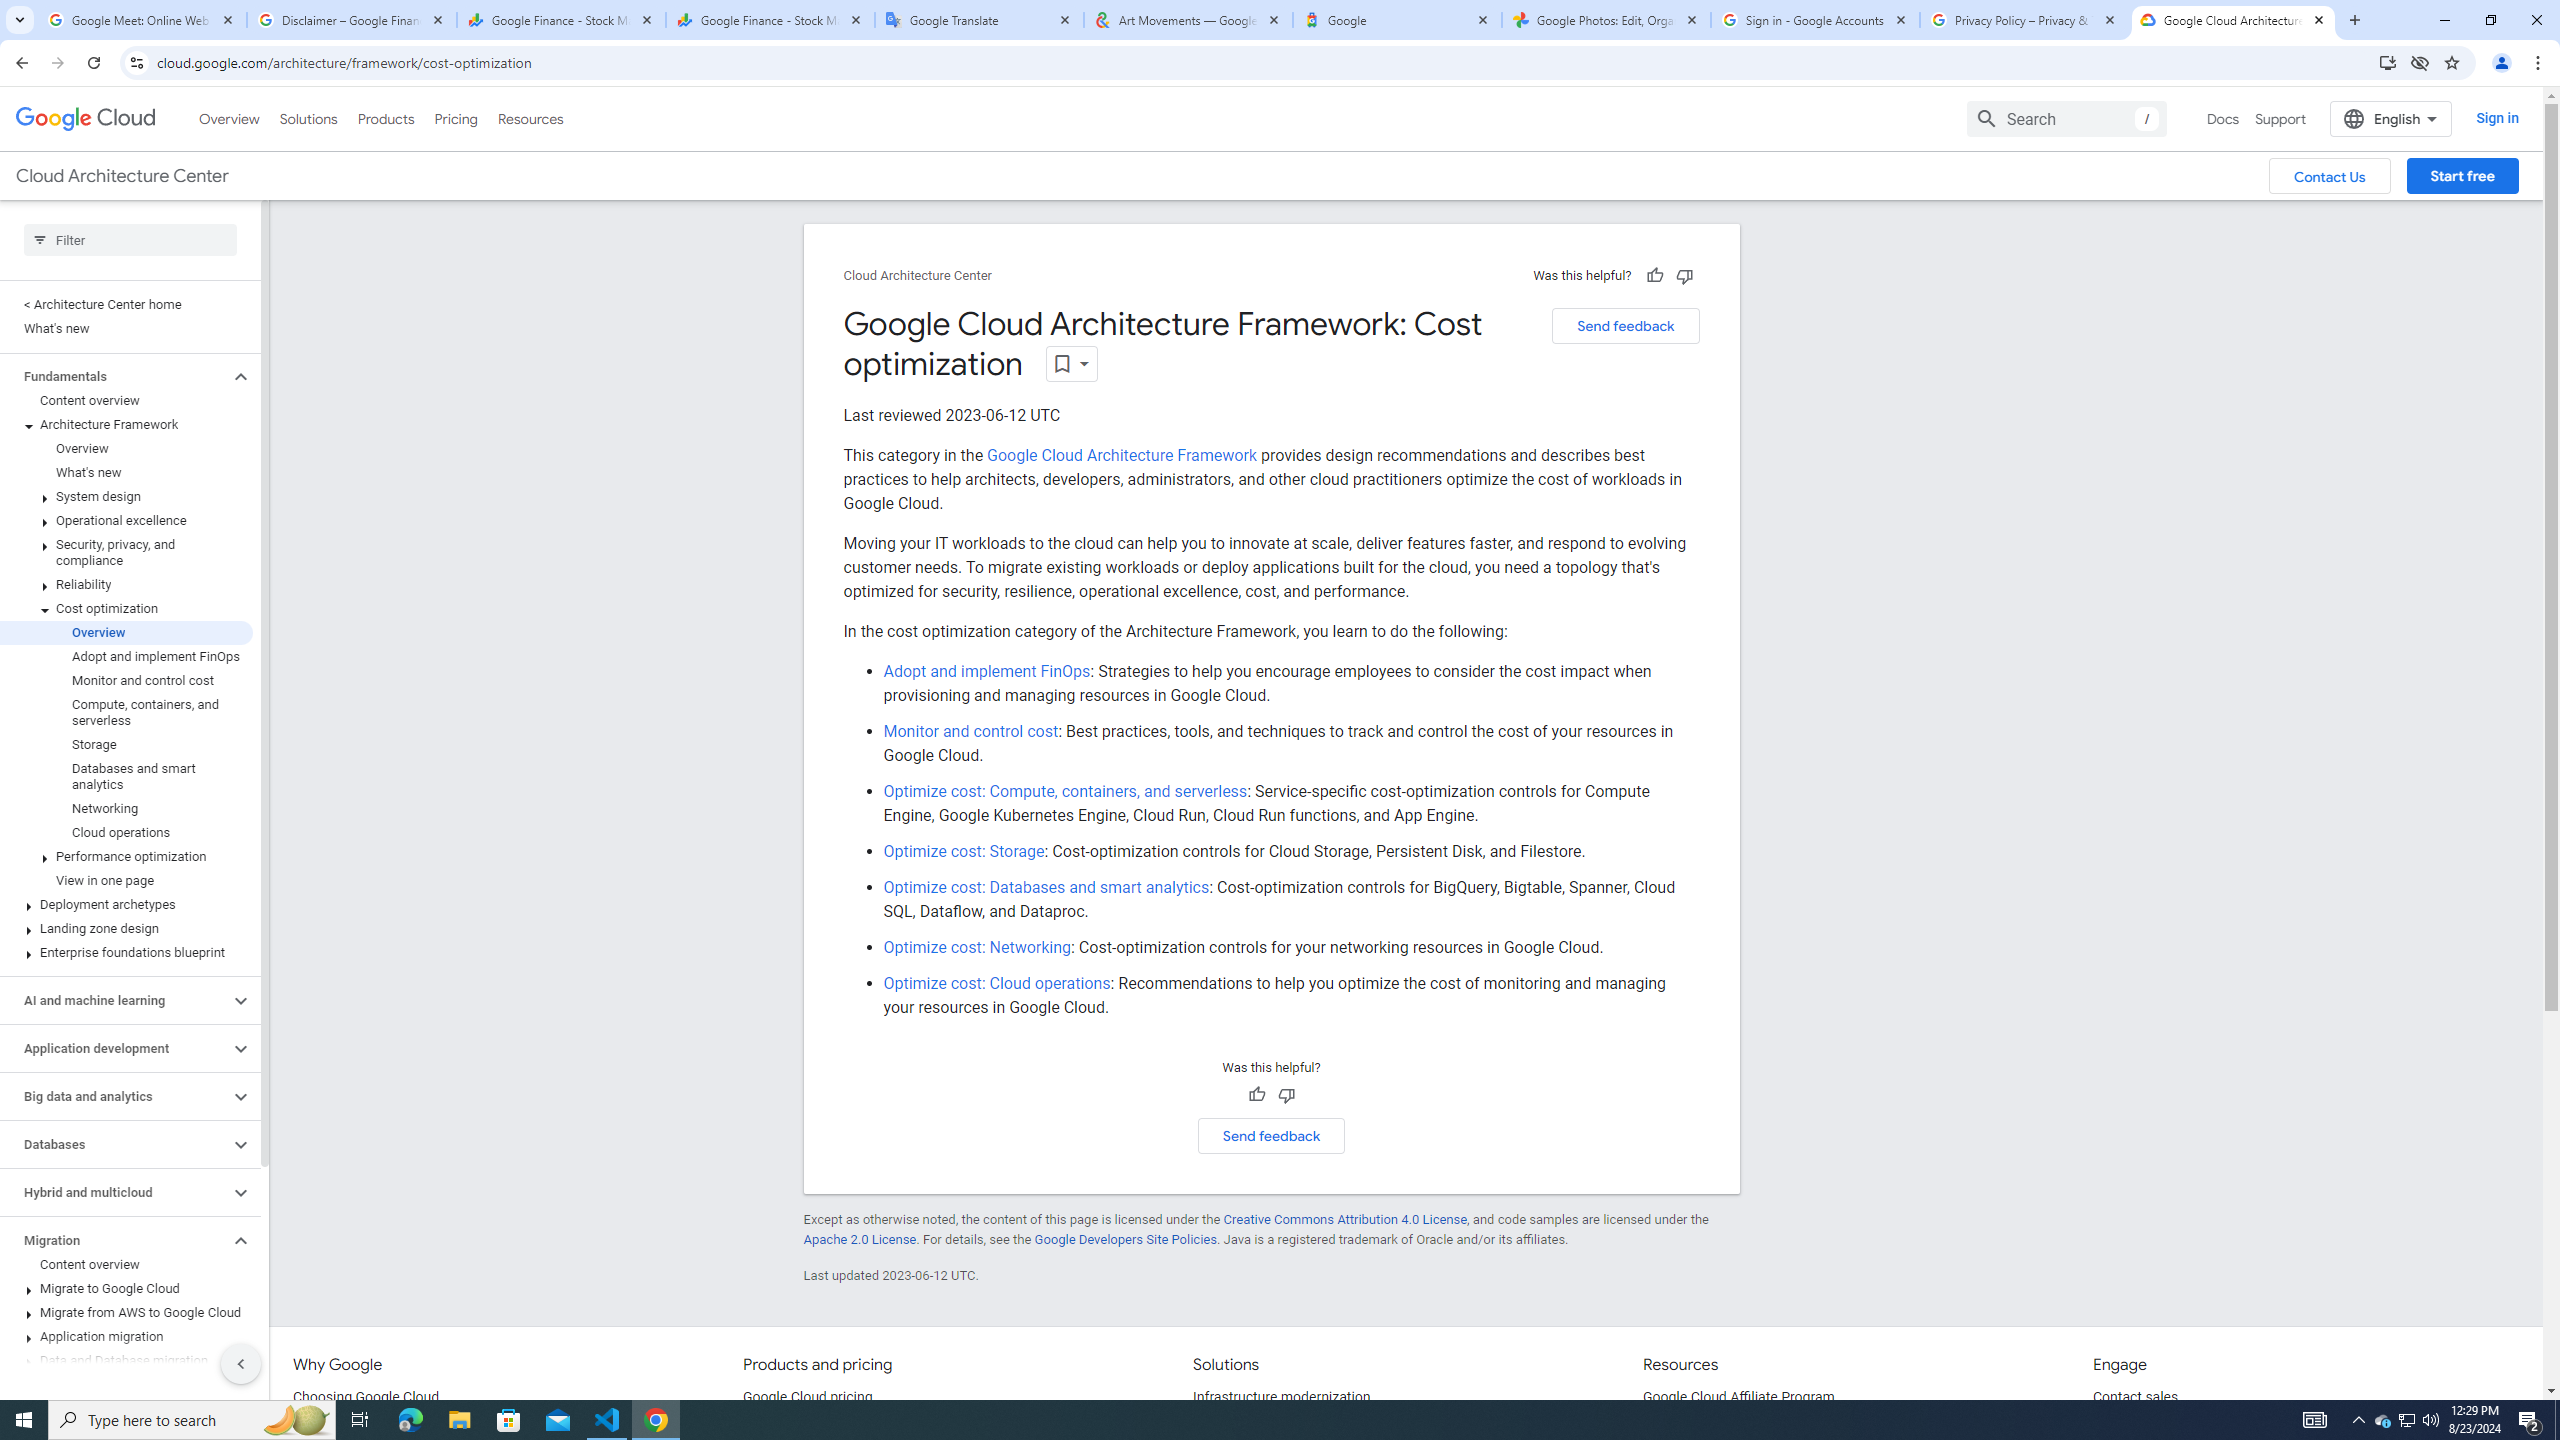  What do you see at coordinates (126, 928) in the screenshot?
I see `Landing zone design` at bounding box center [126, 928].